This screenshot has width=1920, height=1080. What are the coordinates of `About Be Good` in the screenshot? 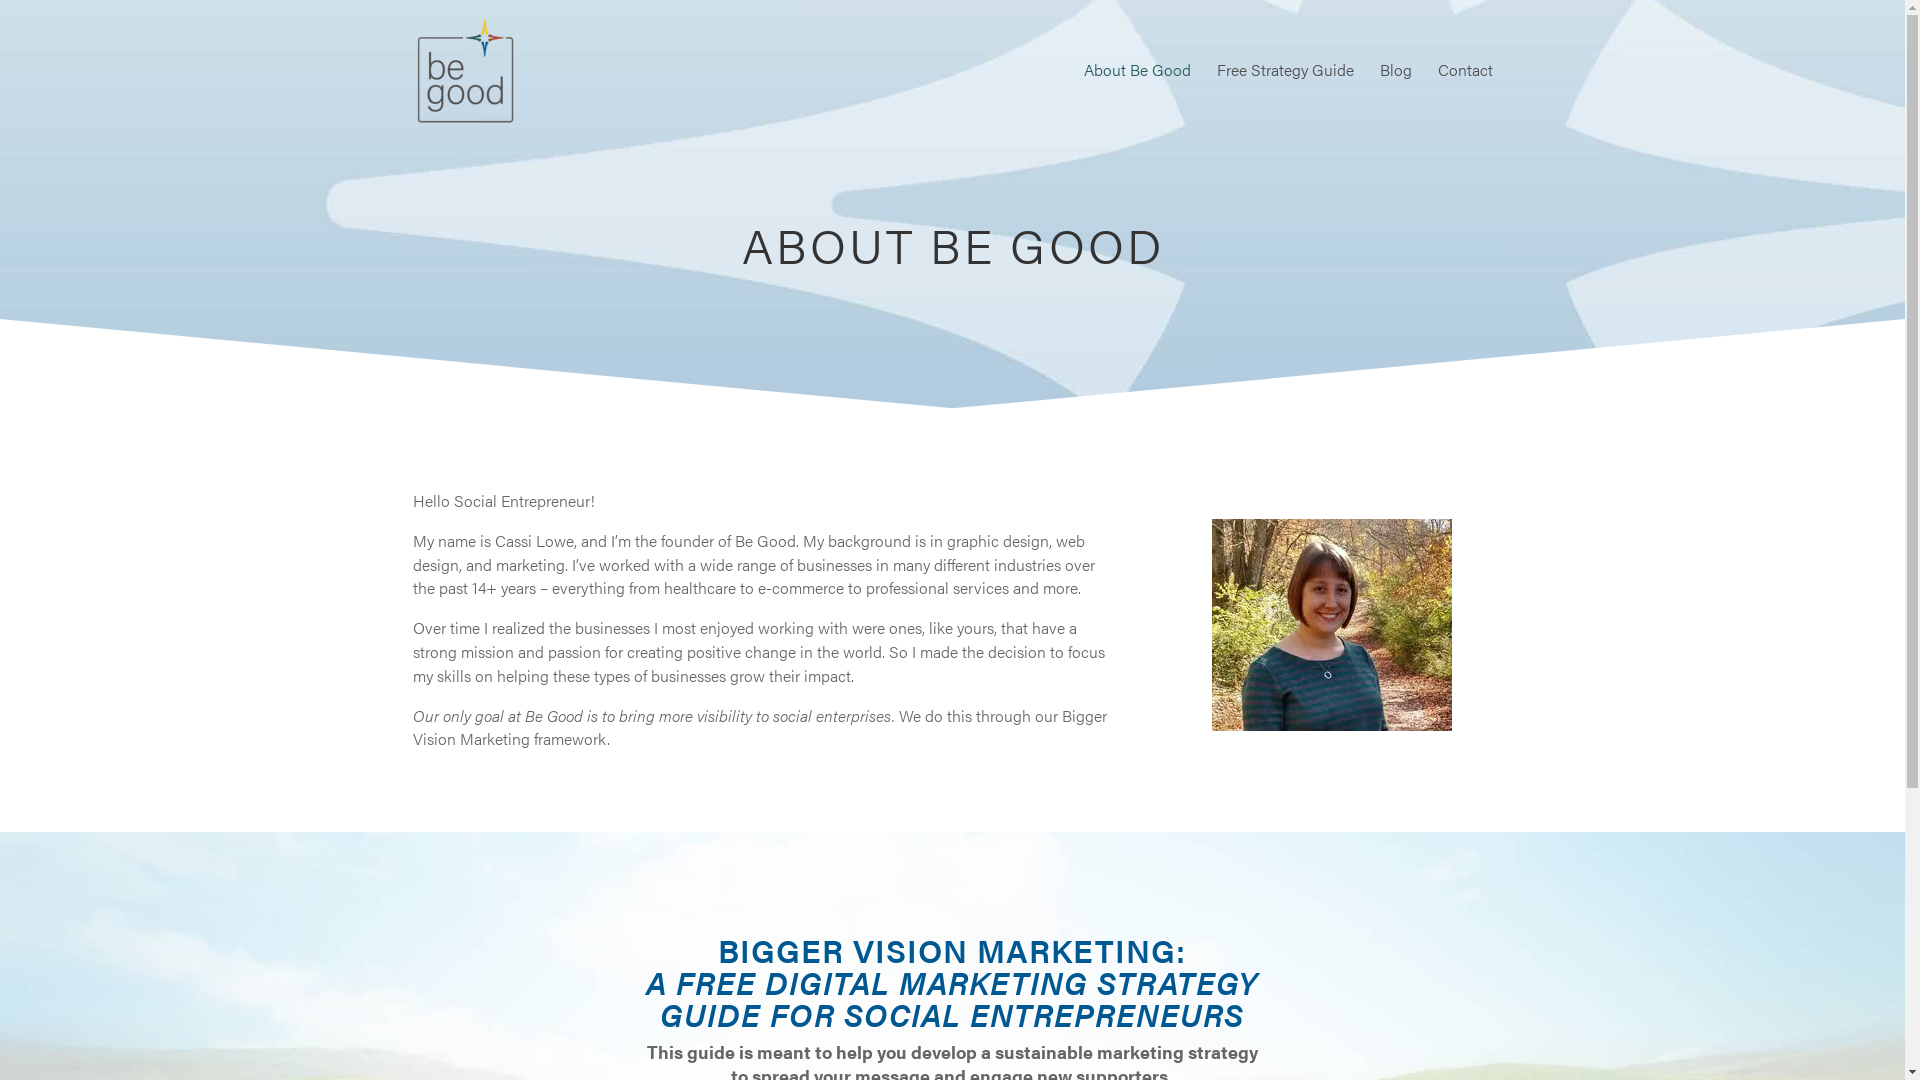 It's located at (1138, 102).